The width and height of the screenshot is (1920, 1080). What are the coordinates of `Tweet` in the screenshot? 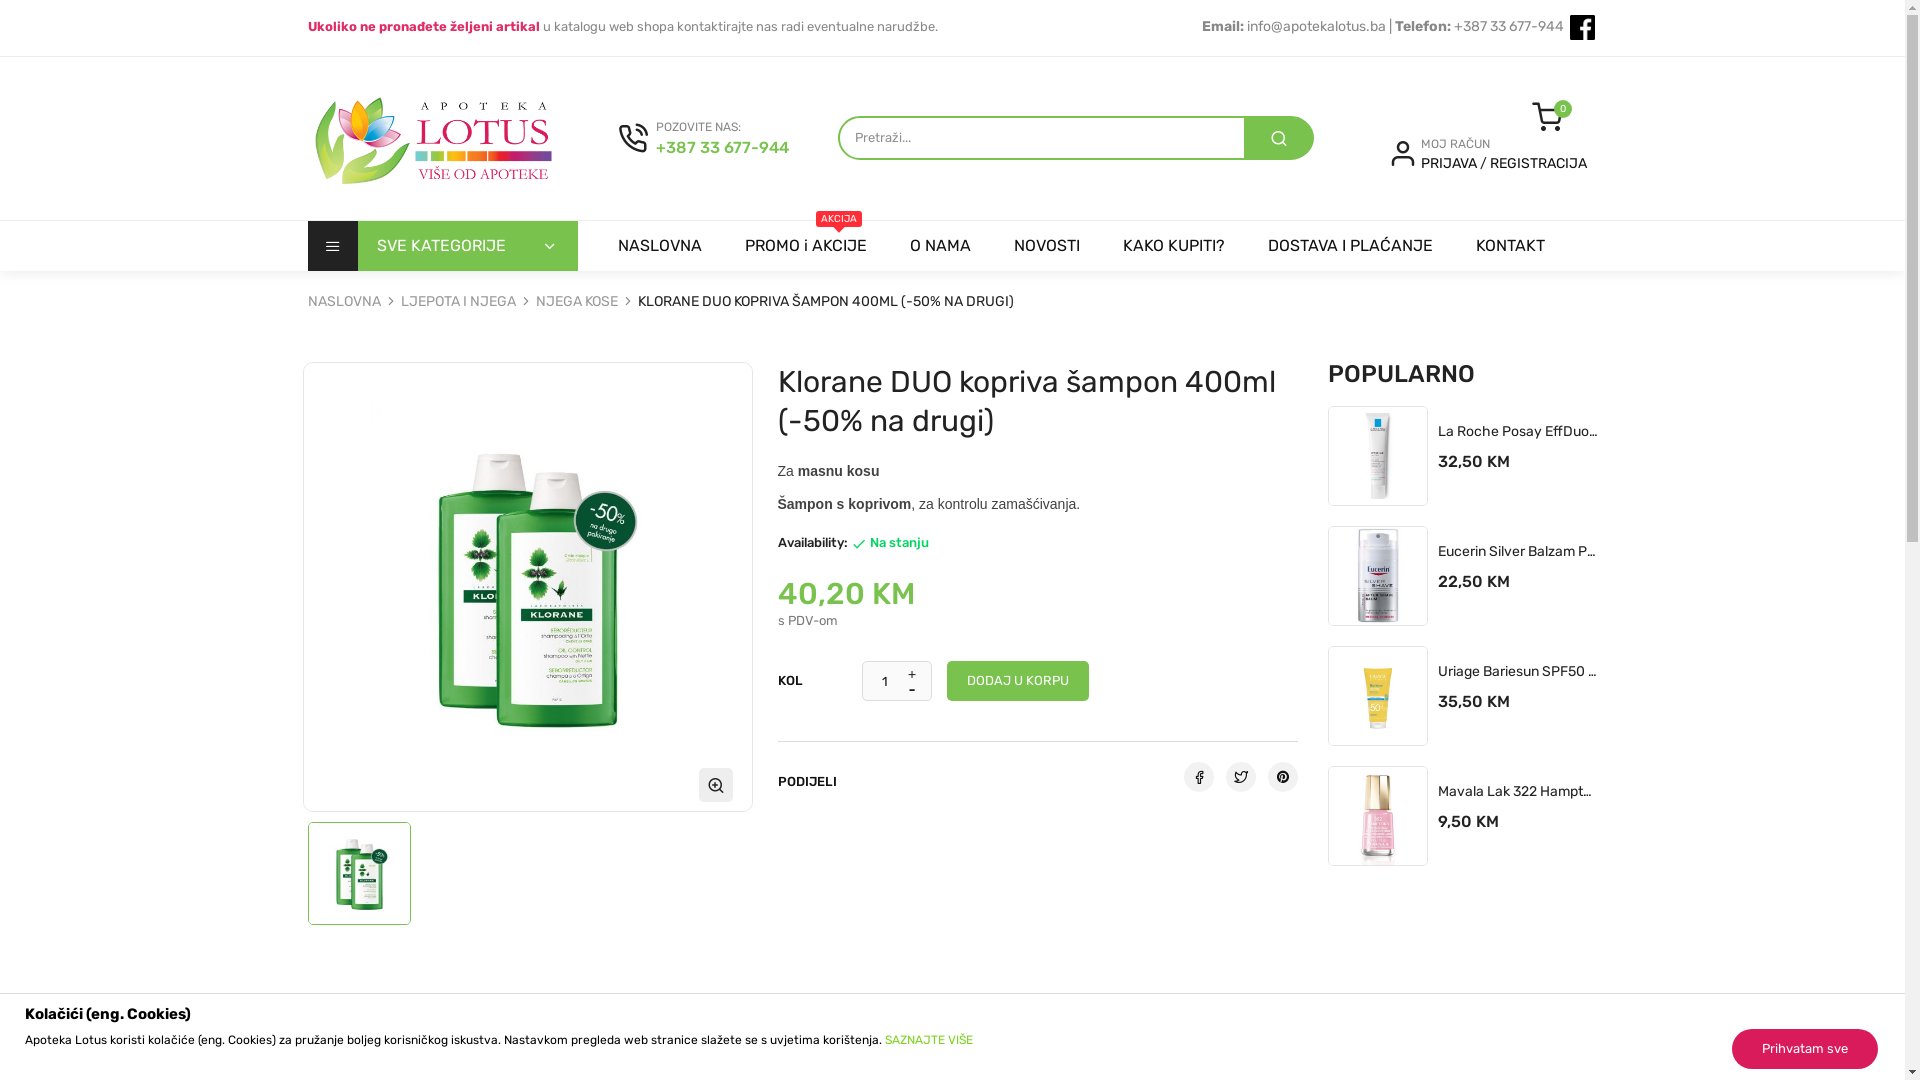 It's located at (1241, 777).